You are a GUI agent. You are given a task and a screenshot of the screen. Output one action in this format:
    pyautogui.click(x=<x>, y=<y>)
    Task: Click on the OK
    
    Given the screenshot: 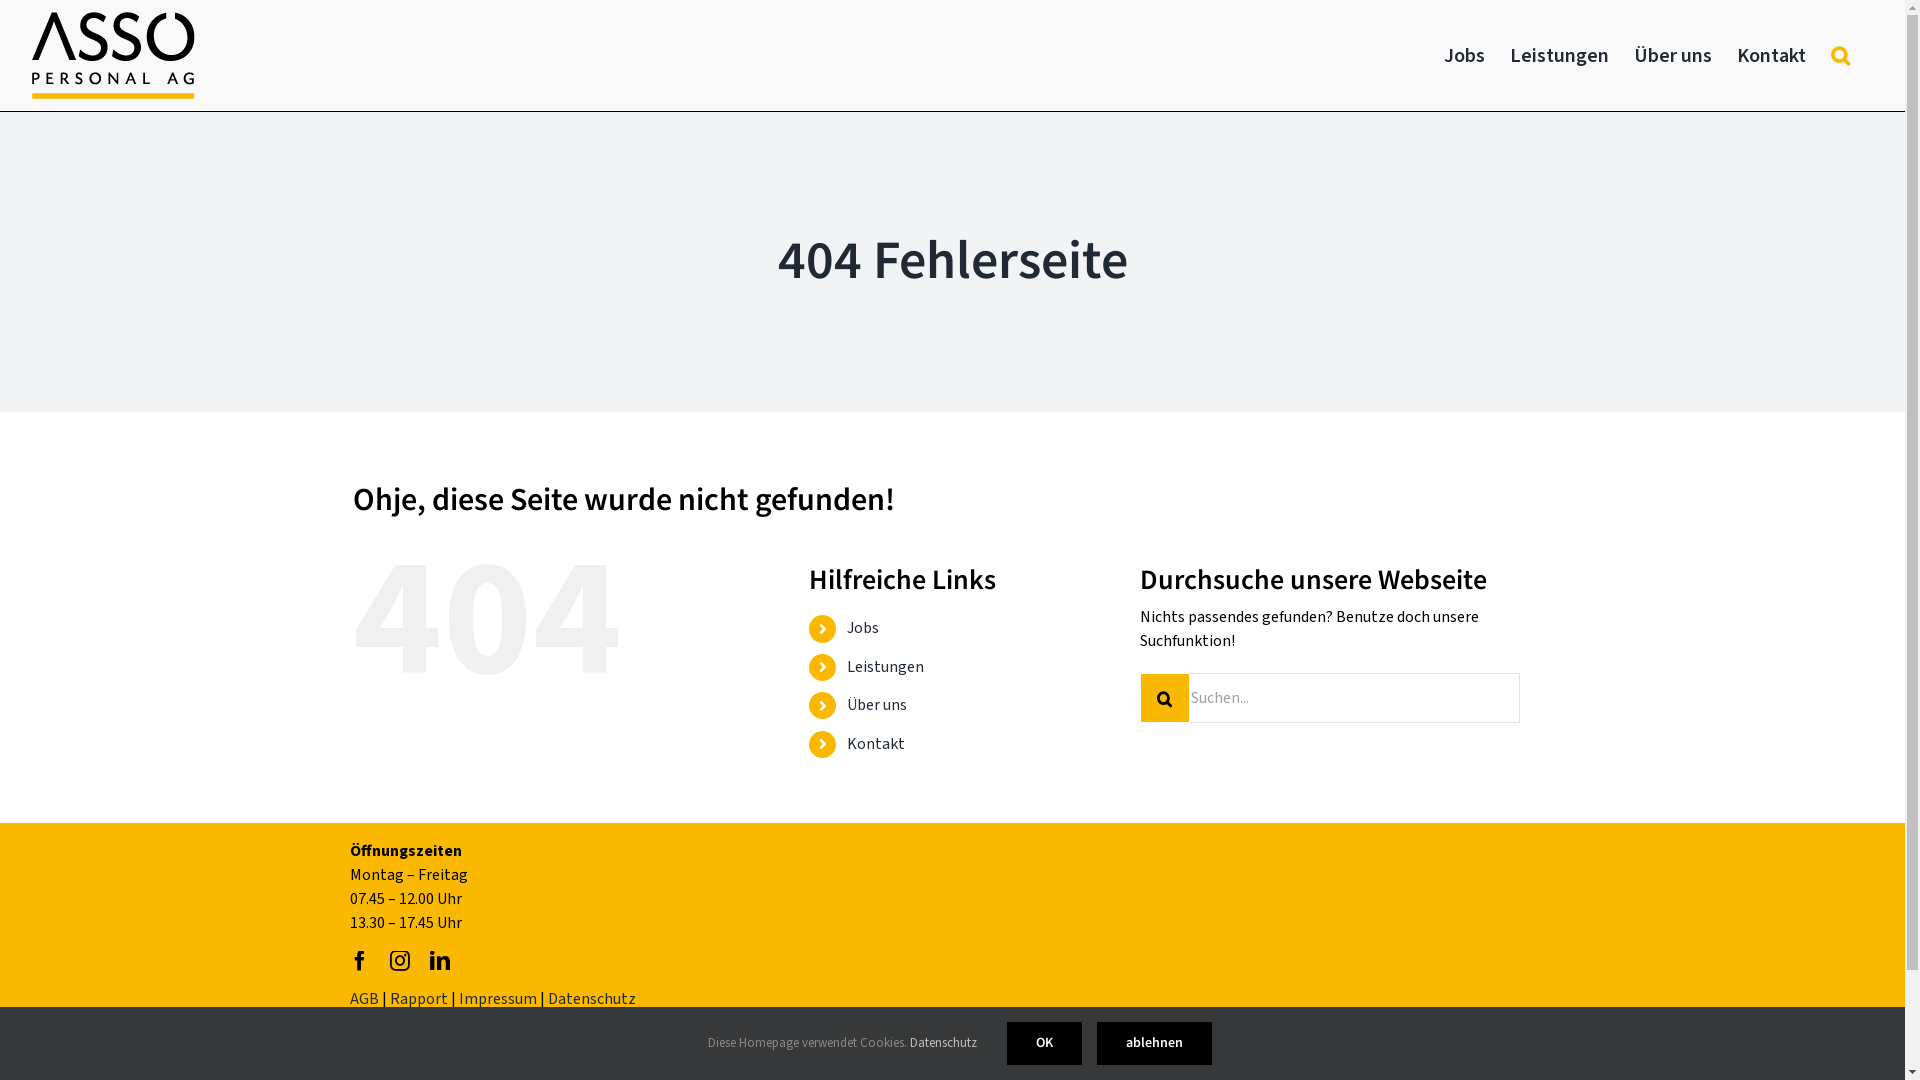 What is the action you would take?
    pyautogui.click(x=1044, y=1044)
    